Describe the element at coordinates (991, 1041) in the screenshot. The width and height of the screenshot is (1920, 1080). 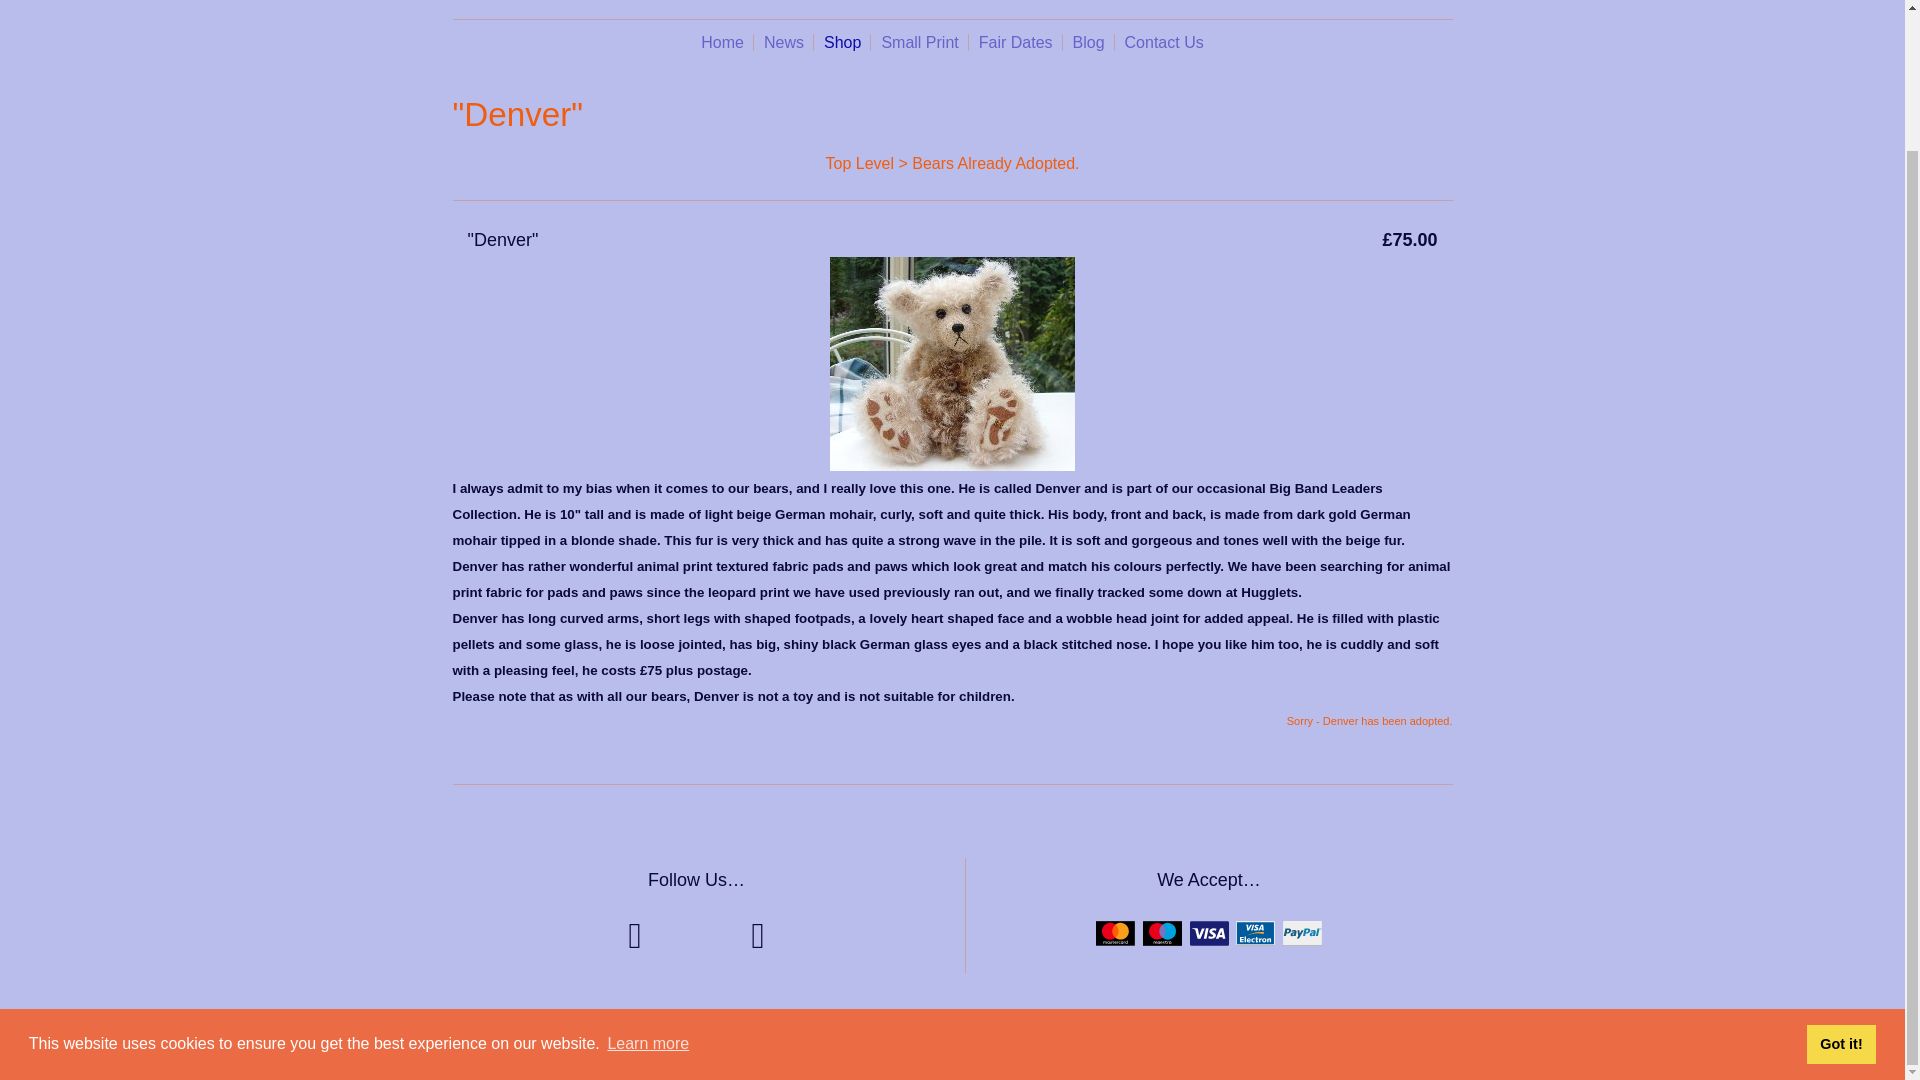
I see `Create` at that location.